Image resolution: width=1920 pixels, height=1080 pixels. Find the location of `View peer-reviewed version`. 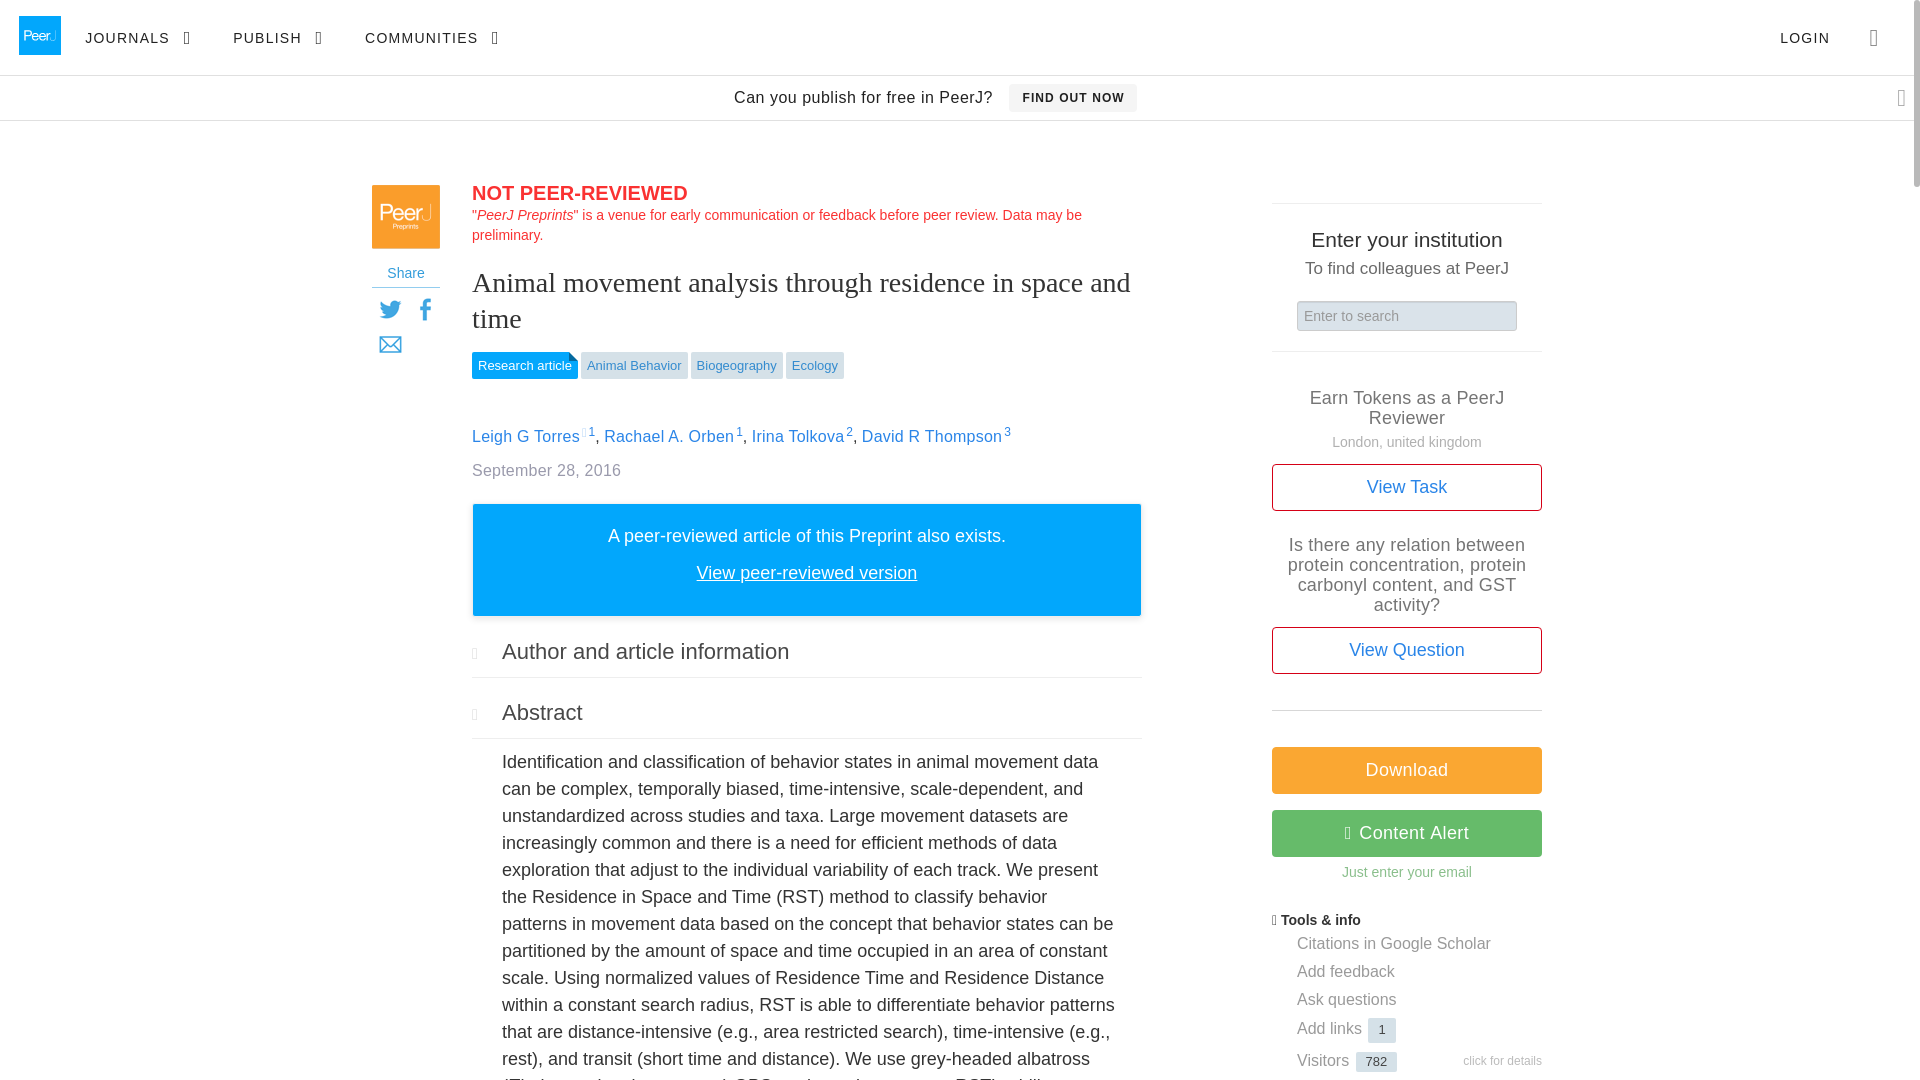

View peer-reviewed version is located at coordinates (806, 572).